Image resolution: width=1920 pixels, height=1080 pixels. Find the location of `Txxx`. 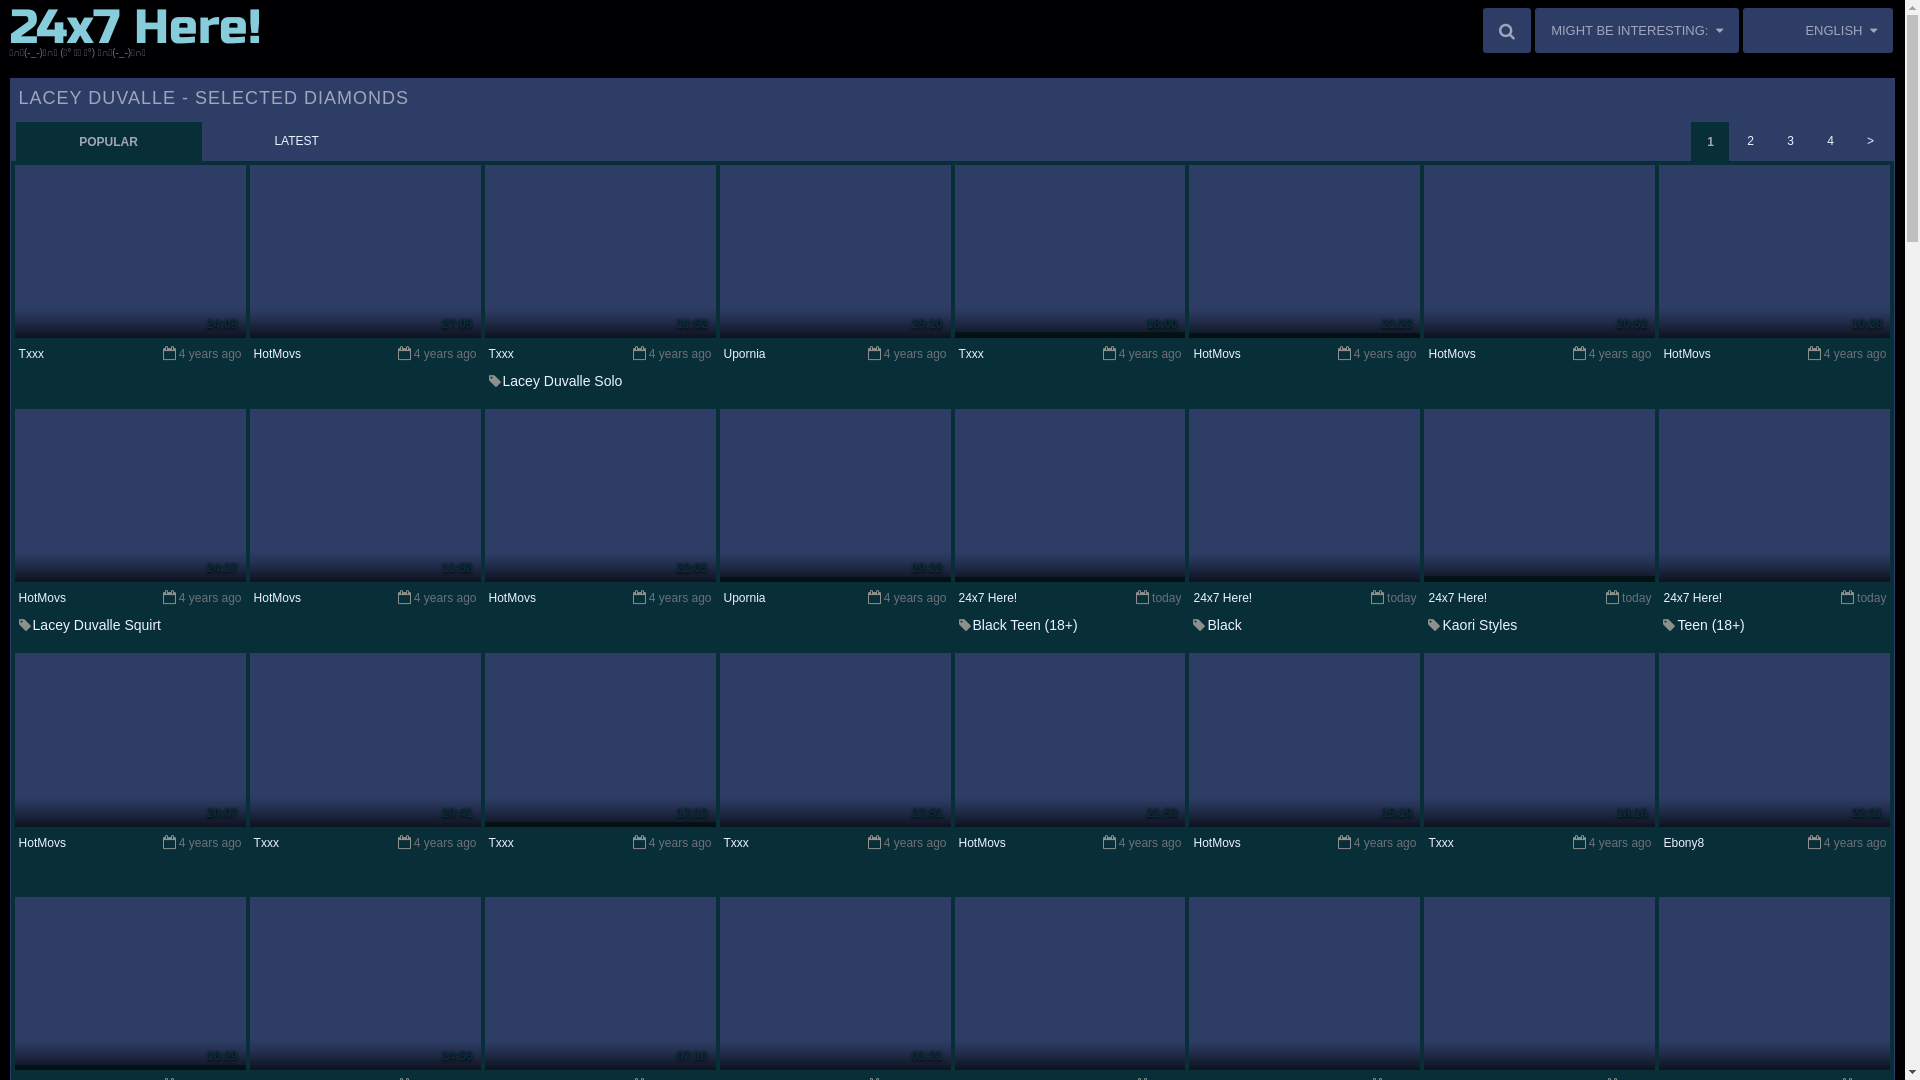

Txxx is located at coordinates (502, 354).